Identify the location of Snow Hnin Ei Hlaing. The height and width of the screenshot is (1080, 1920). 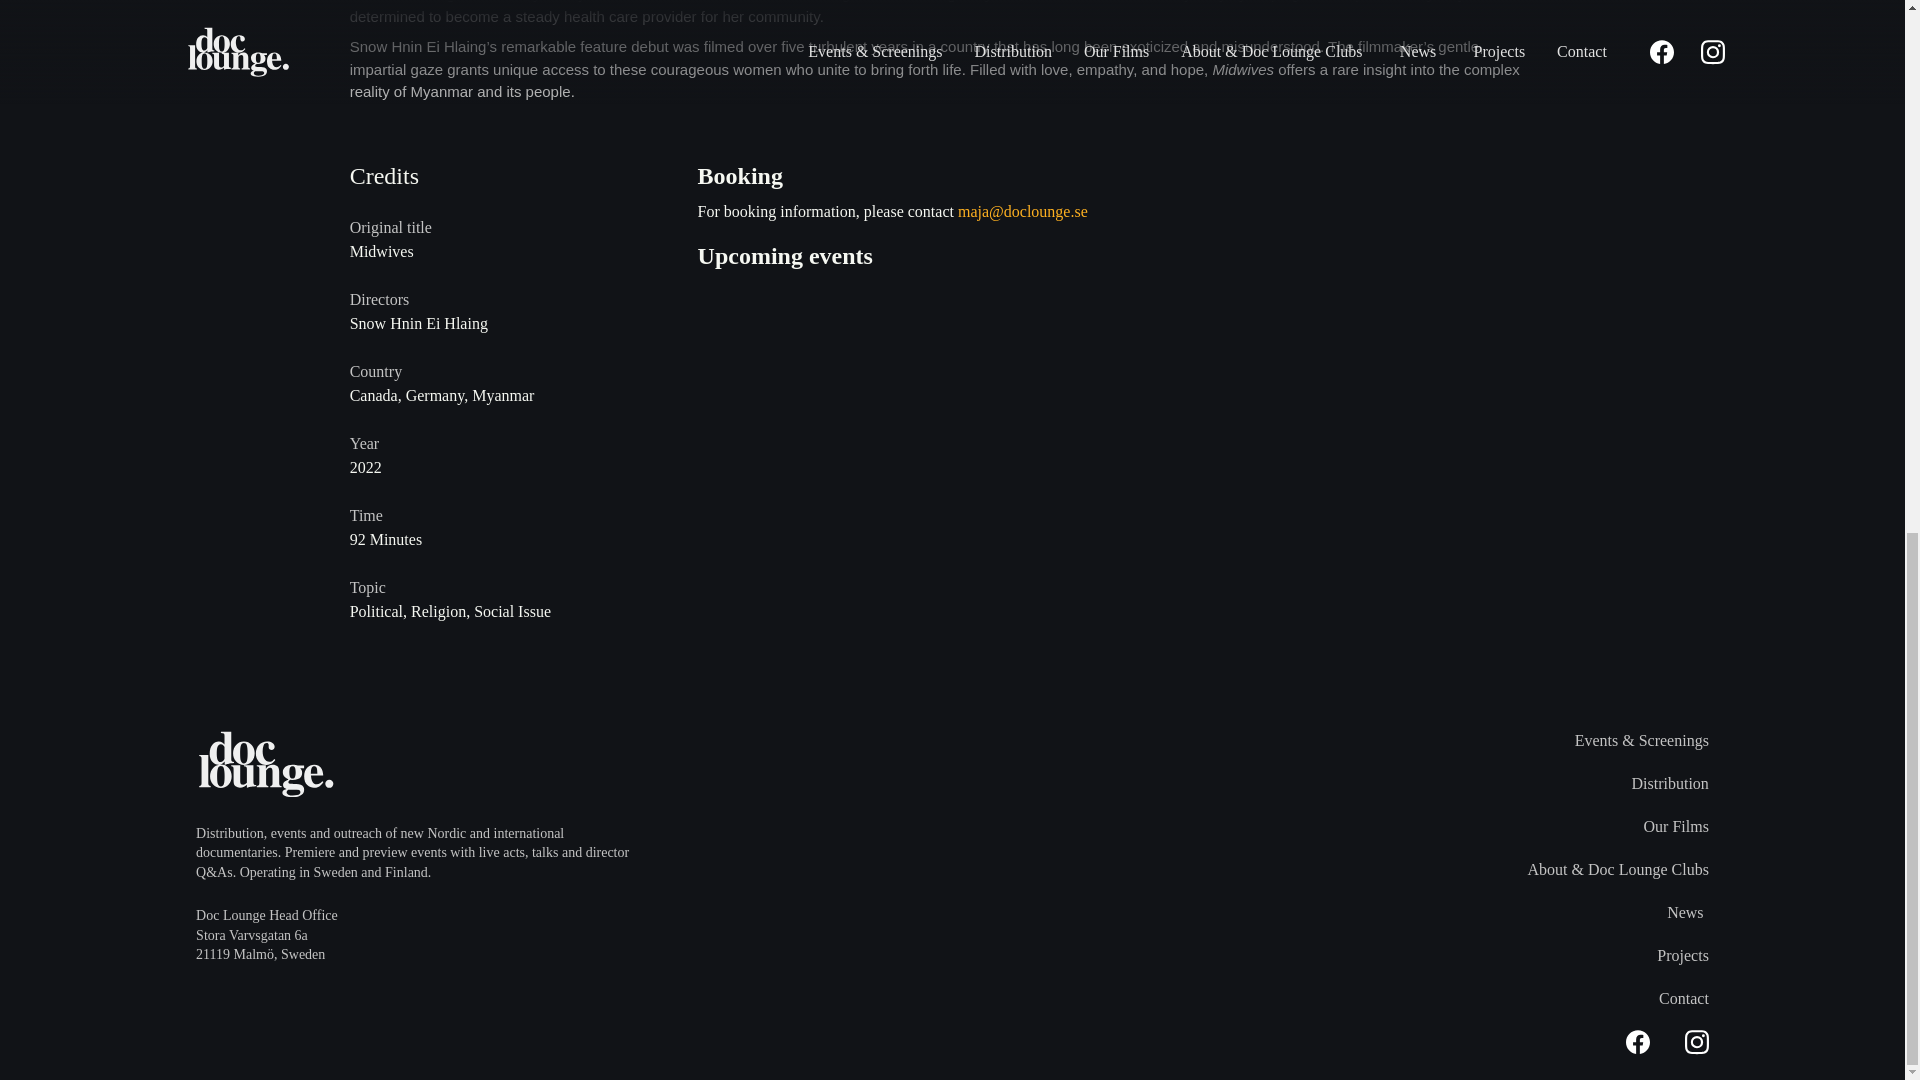
(418, 322).